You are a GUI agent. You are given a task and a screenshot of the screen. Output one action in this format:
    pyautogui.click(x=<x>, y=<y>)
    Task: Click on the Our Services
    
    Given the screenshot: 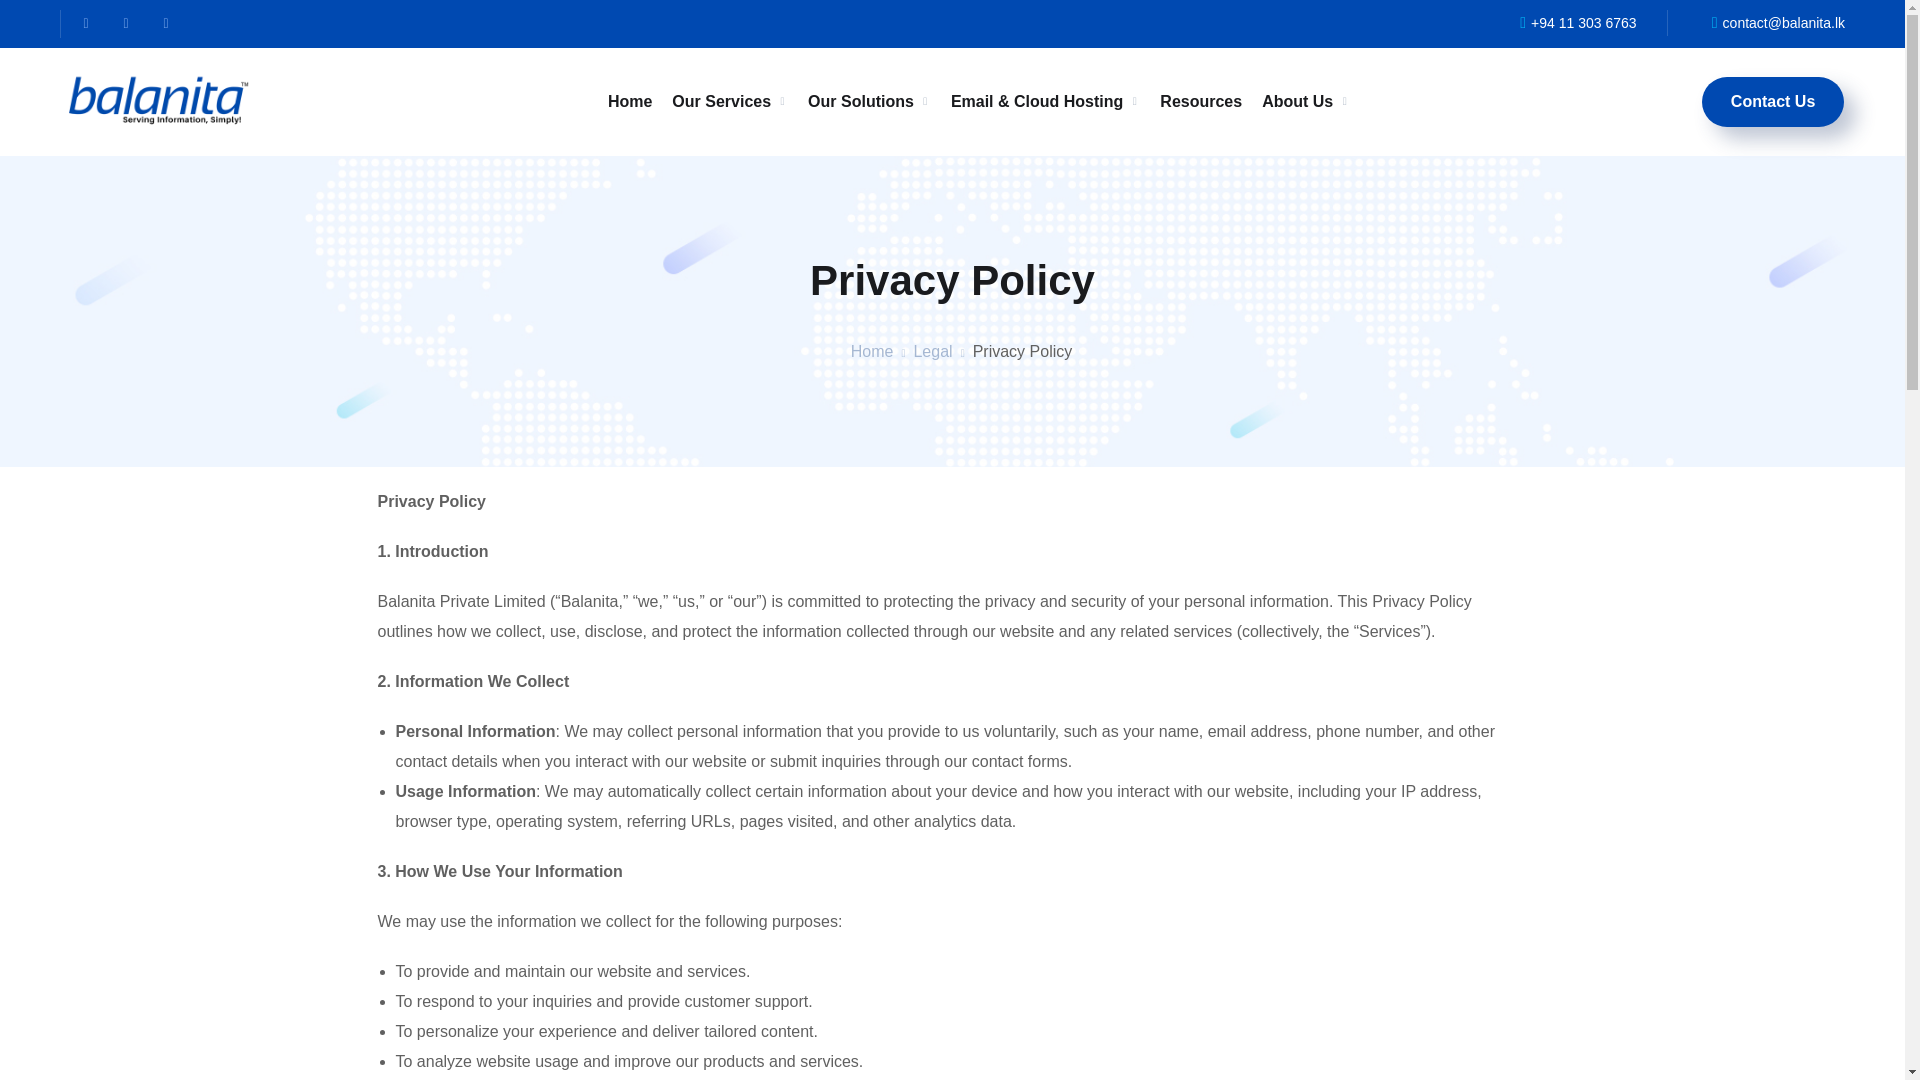 What is the action you would take?
    pyautogui.click(x=730, y=101)
    